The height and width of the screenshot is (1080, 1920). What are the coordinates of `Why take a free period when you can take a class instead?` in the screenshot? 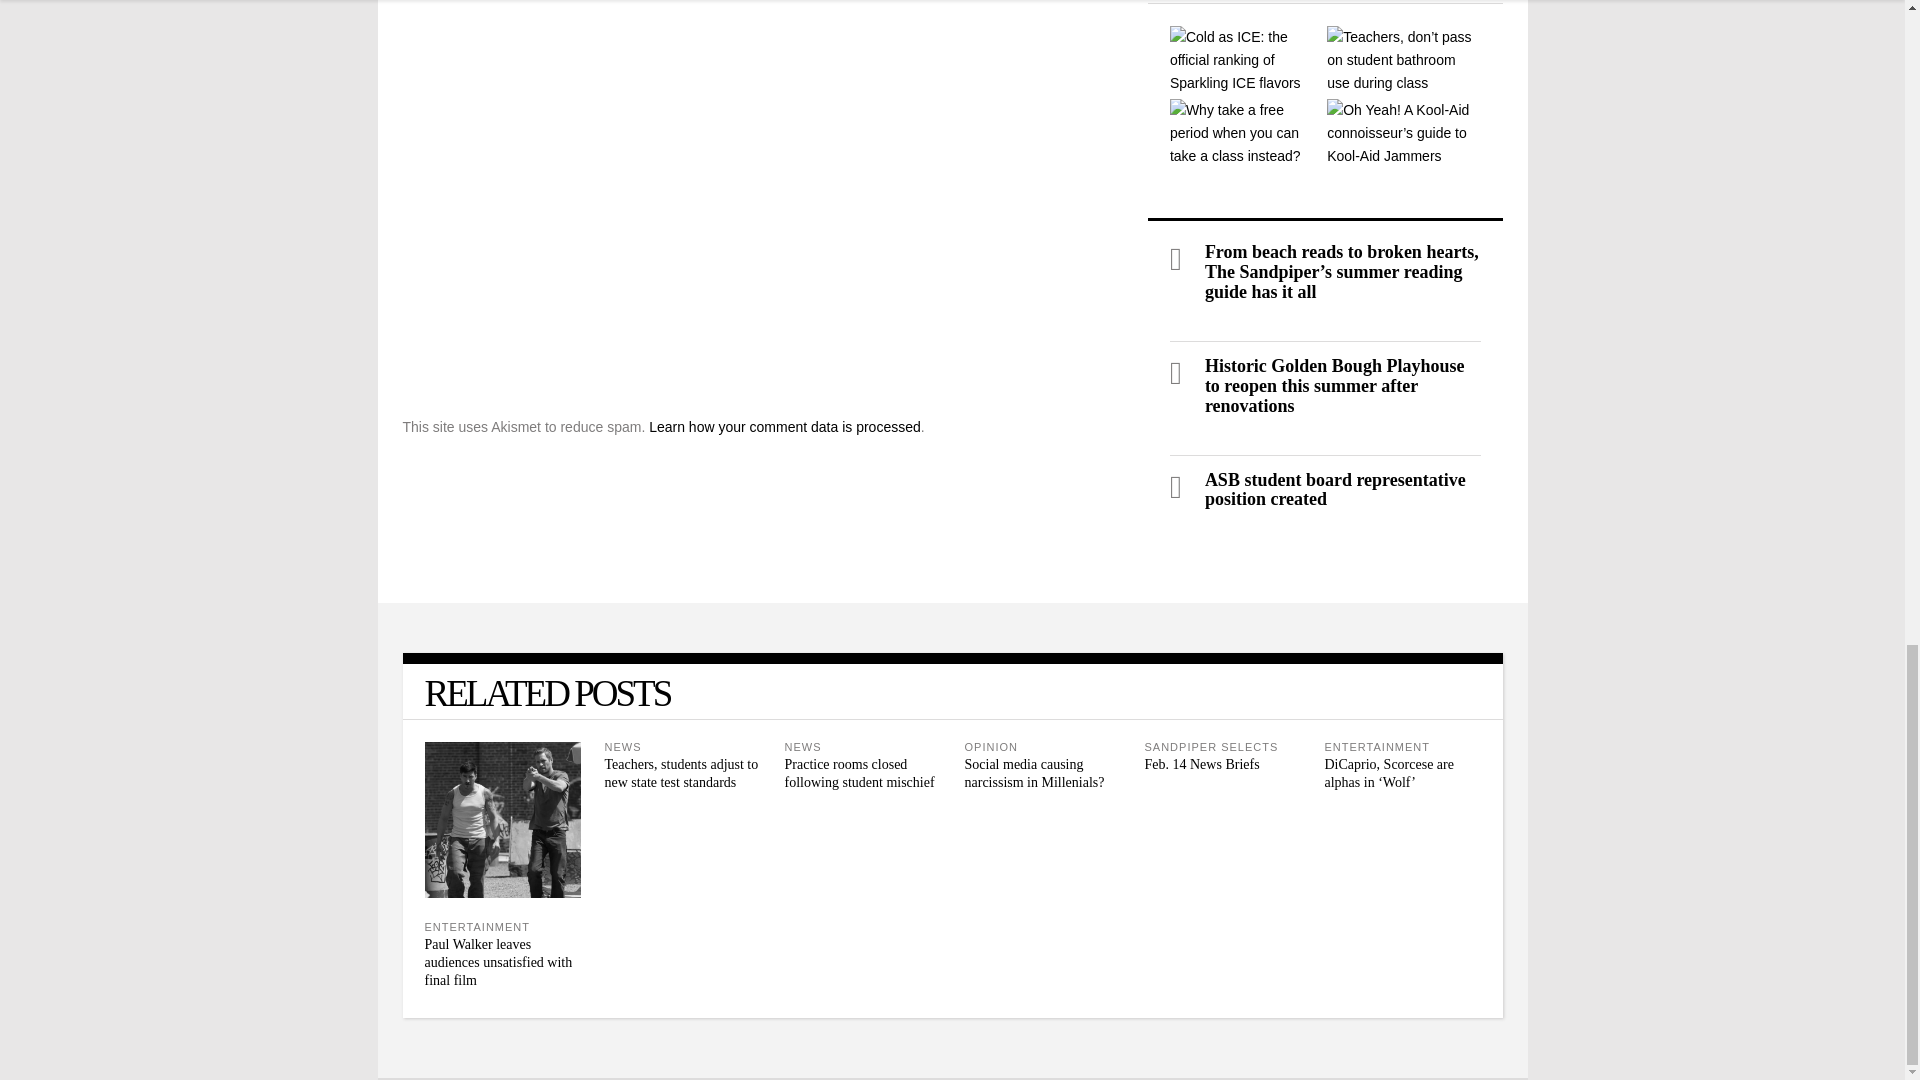 It's located at (1246, 134).